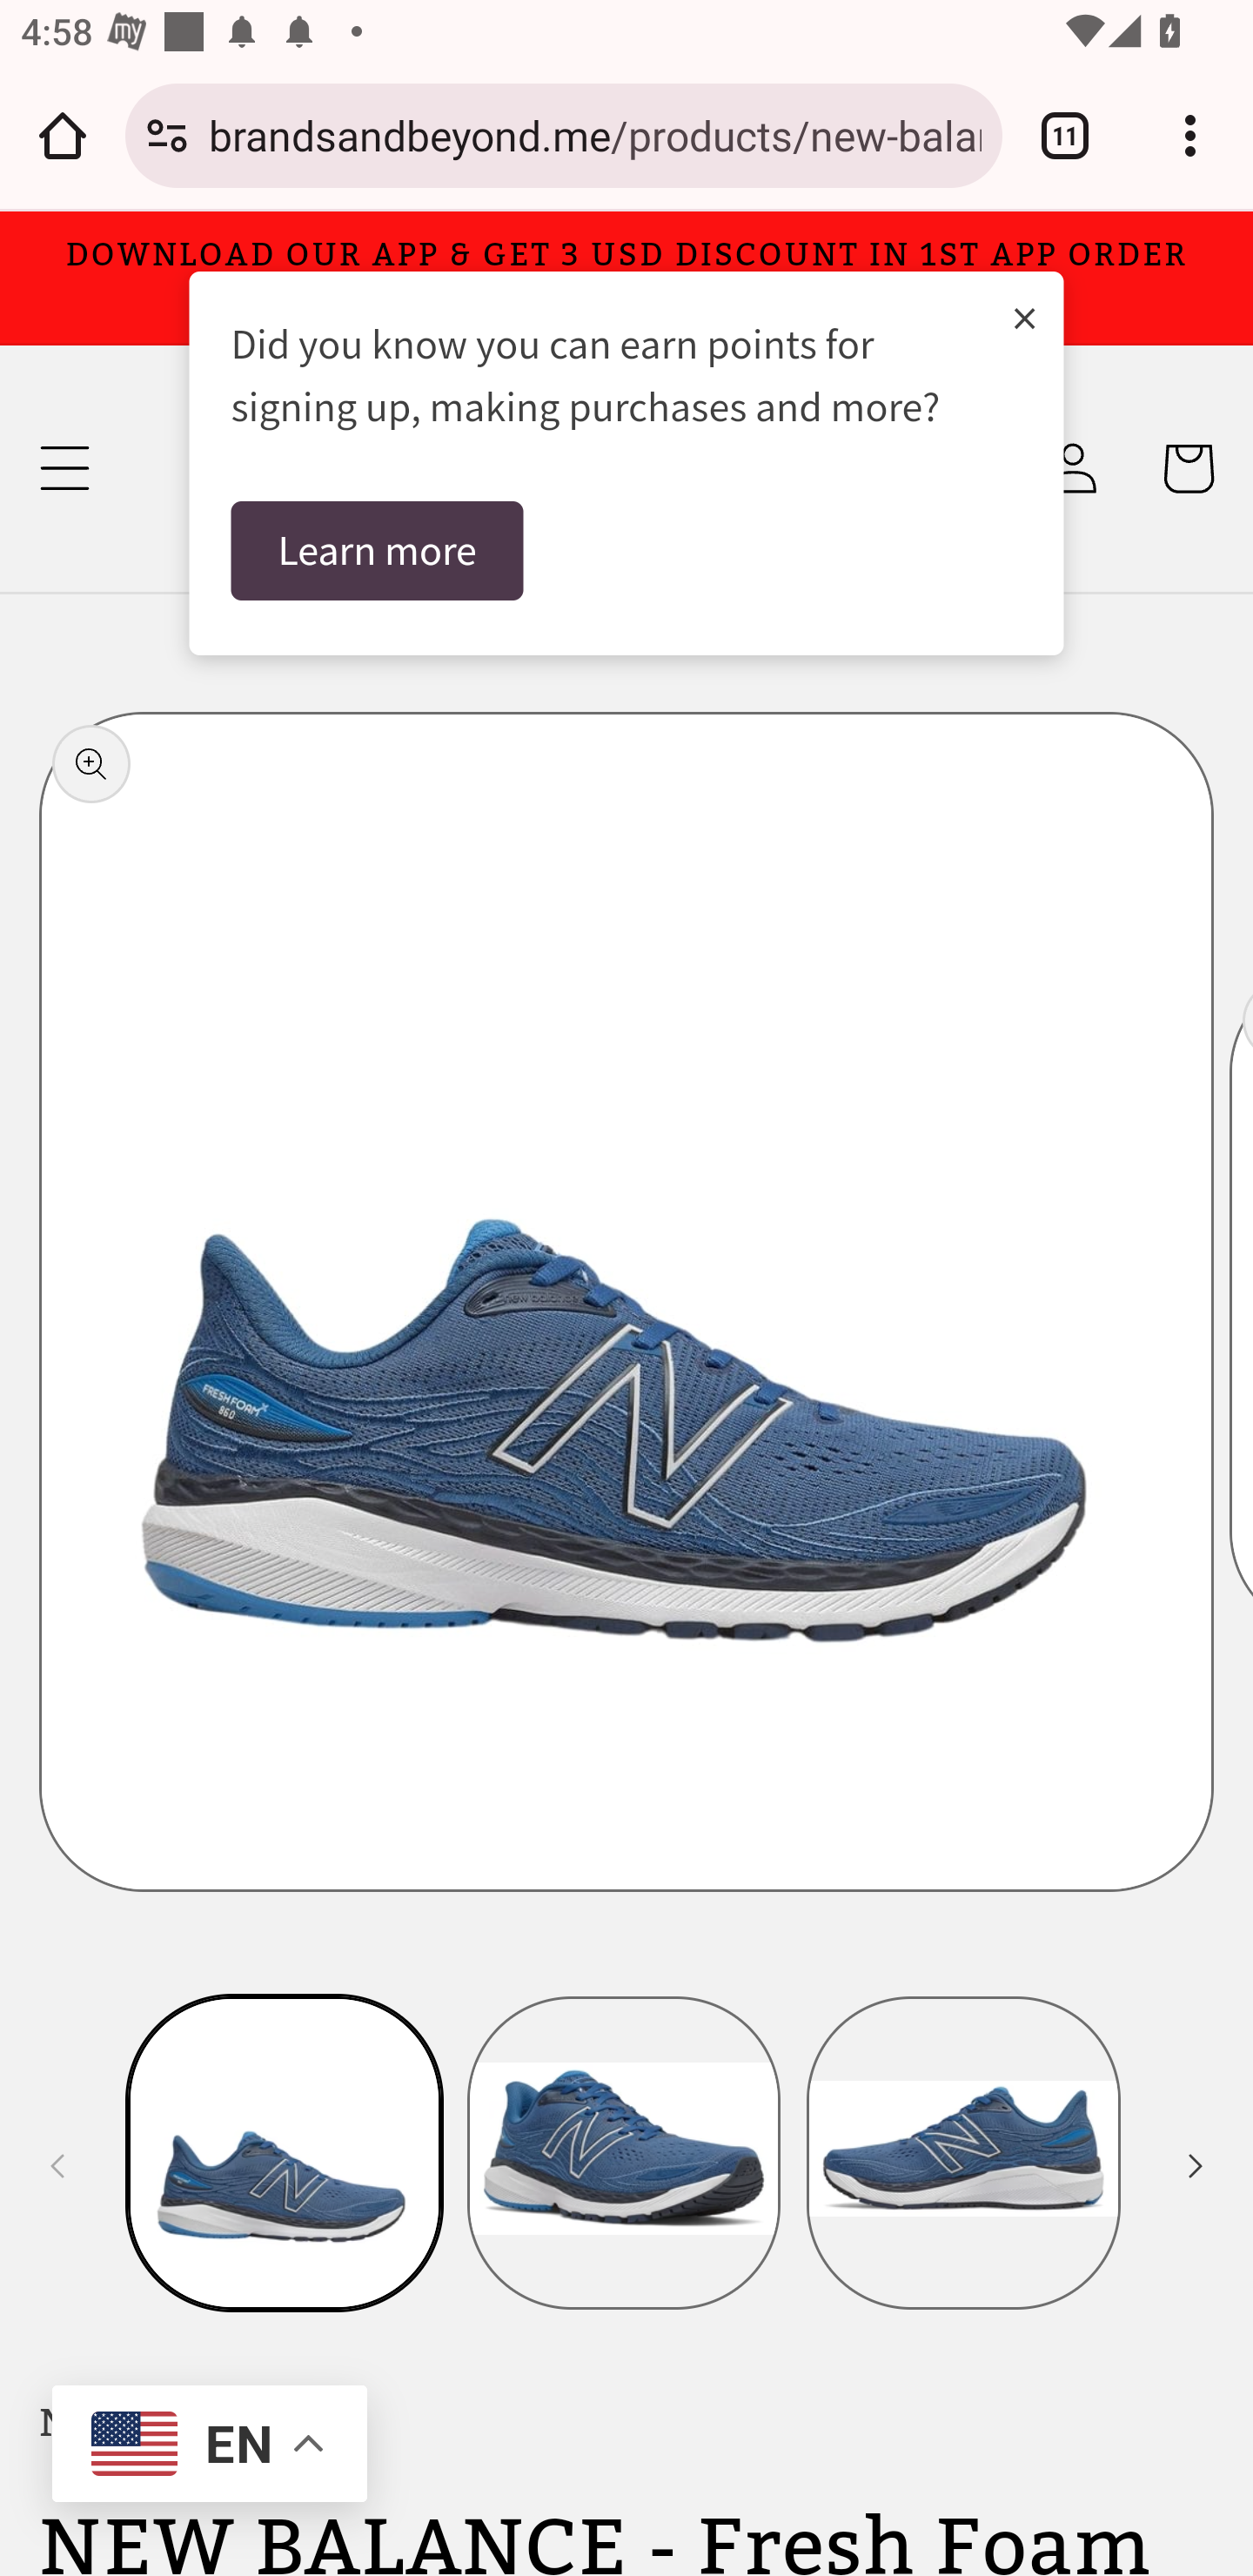 The height and width of the screenshot is (2576, 1253). What do you see at coordinates (1187, 468) in the screenshot?
I see `Cart` at bounding box center [1187, 468].